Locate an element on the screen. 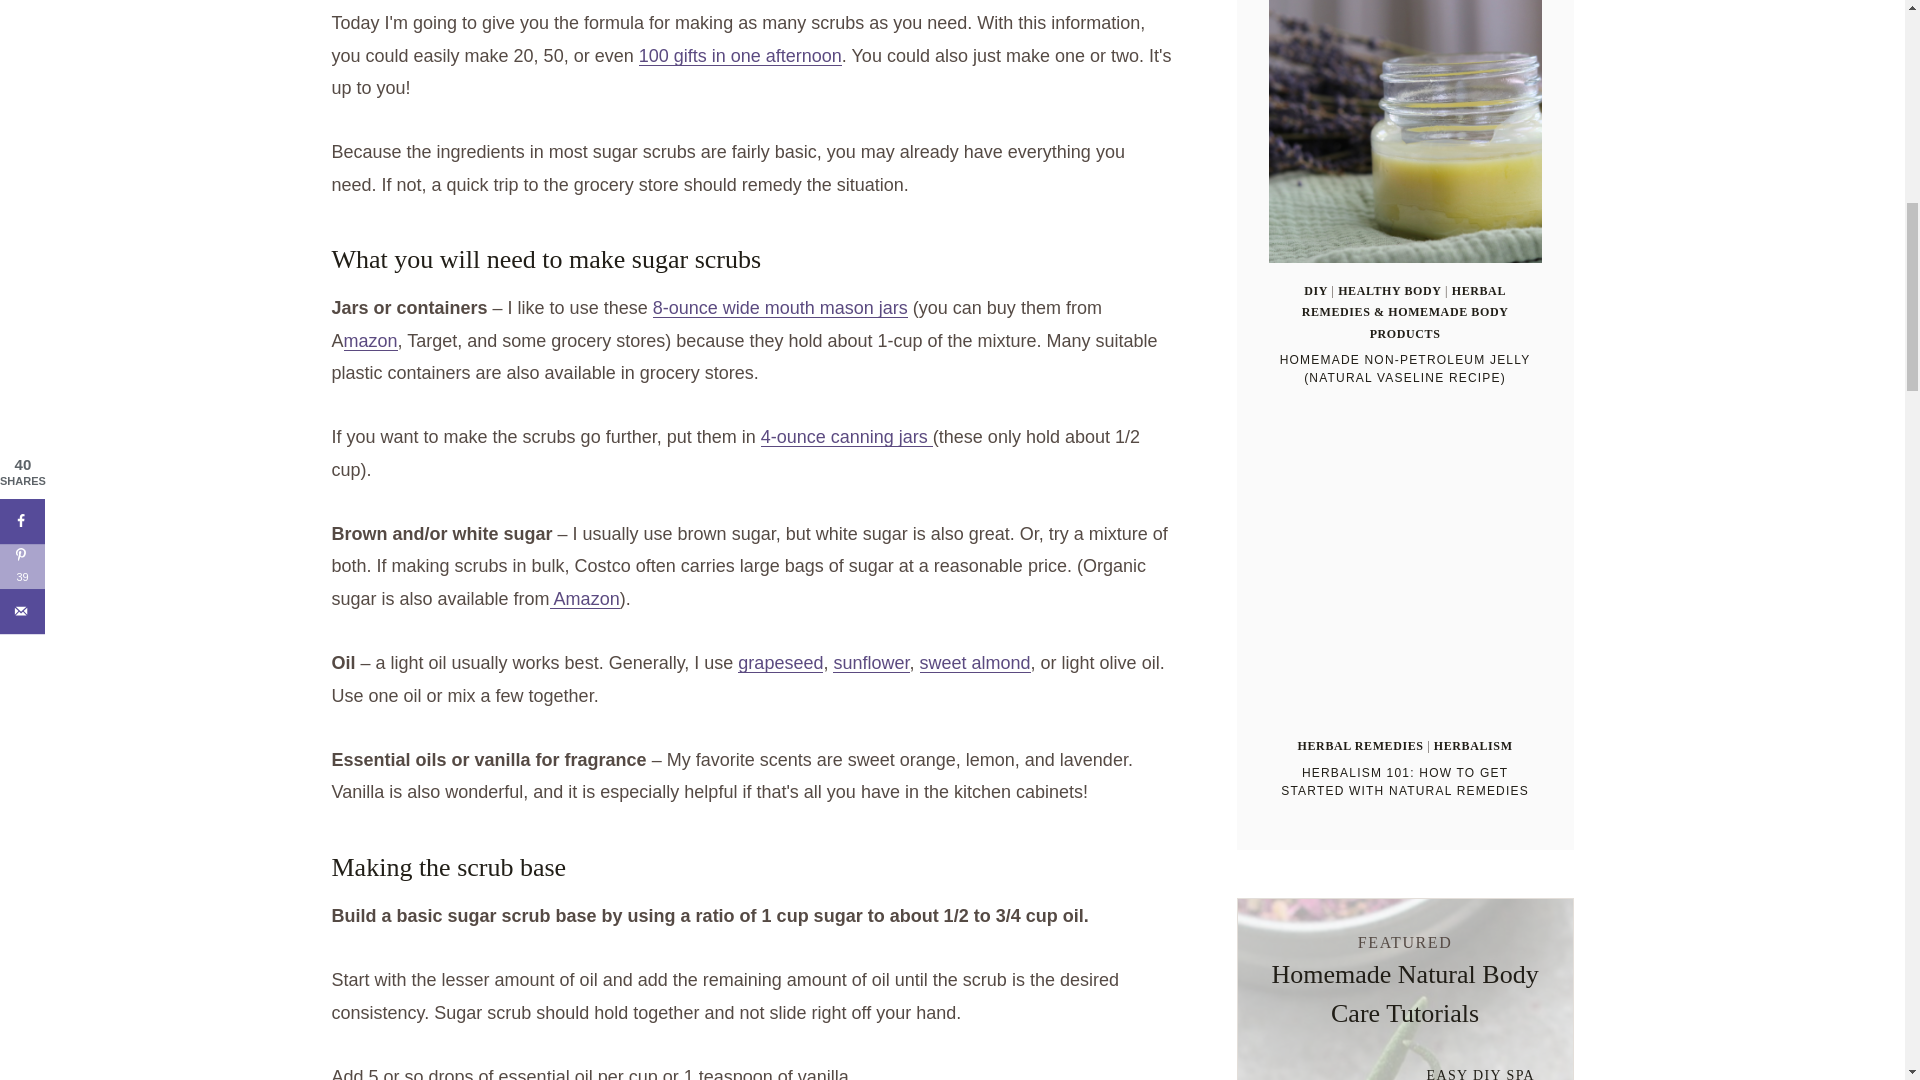  sweet almond is located at coordinates (975, 662).